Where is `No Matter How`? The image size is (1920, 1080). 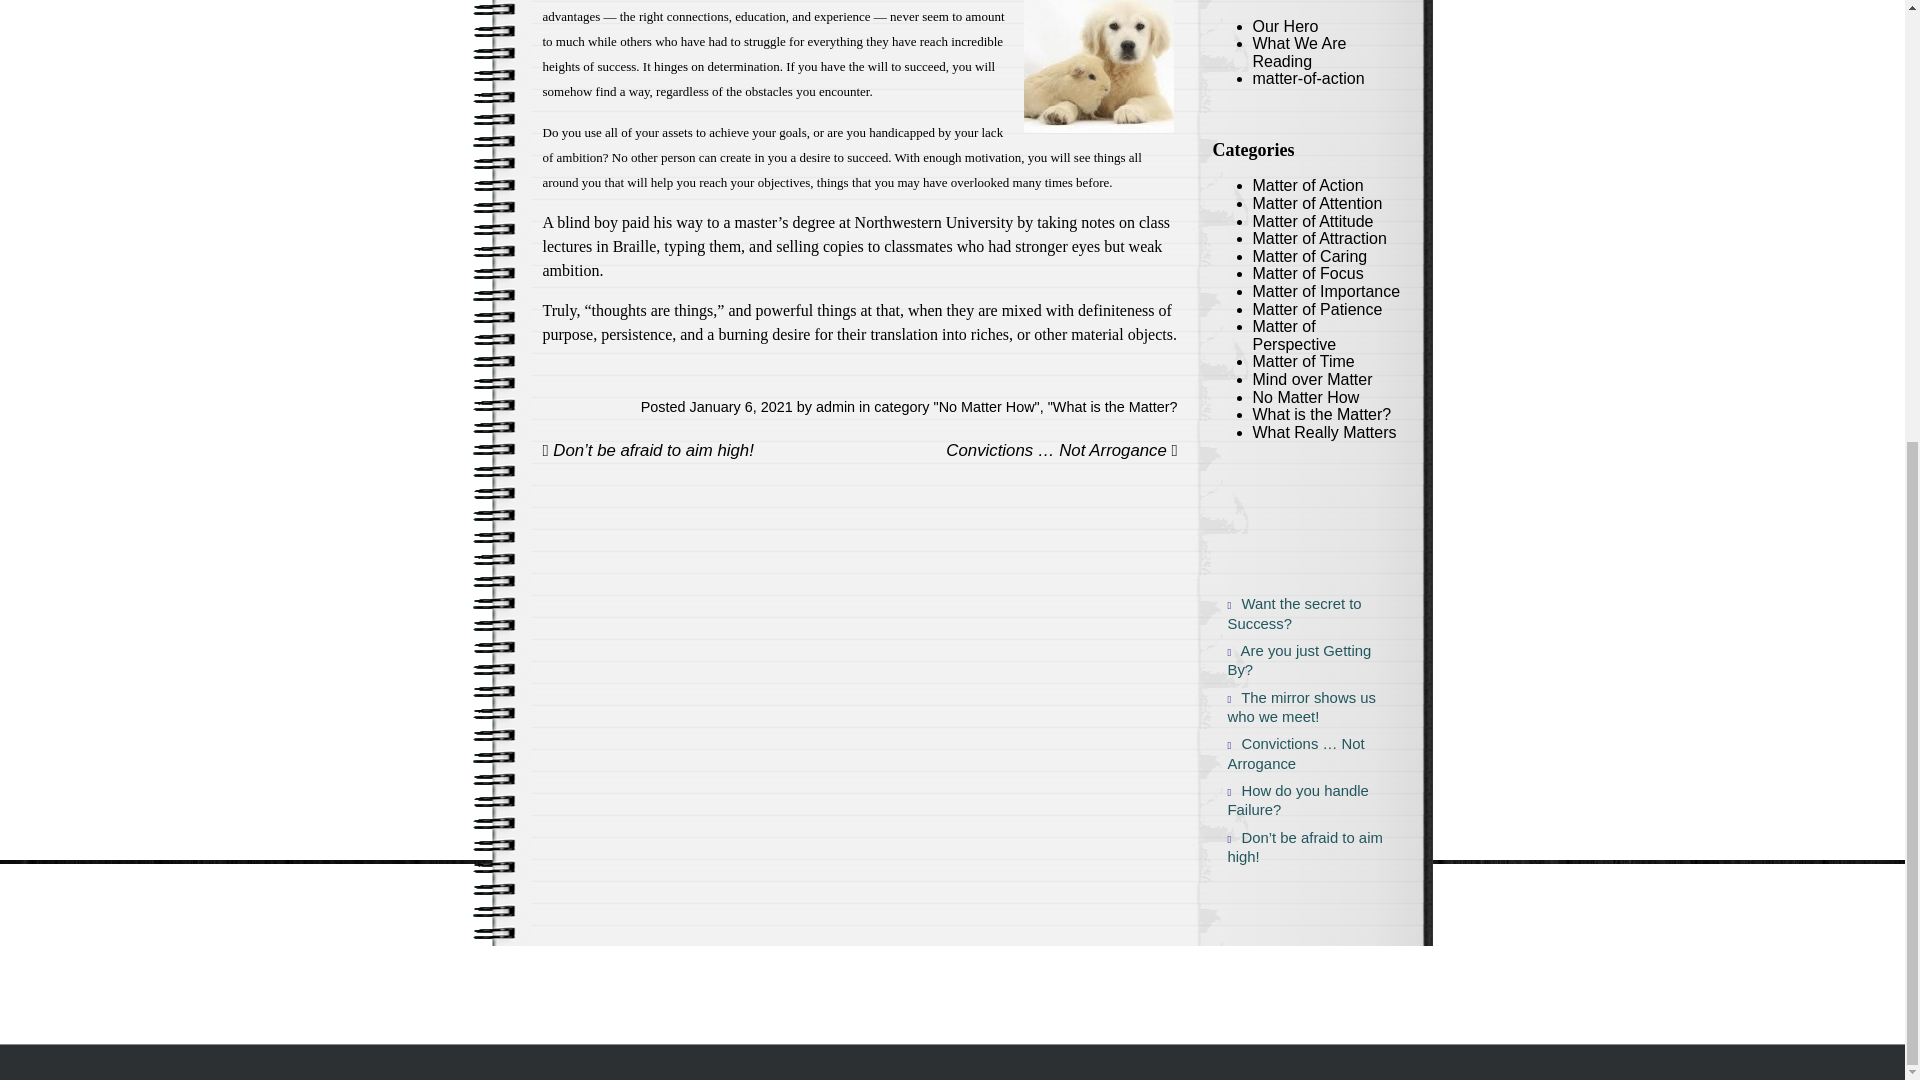
No Matter How is located at coordinates (1305, 397).